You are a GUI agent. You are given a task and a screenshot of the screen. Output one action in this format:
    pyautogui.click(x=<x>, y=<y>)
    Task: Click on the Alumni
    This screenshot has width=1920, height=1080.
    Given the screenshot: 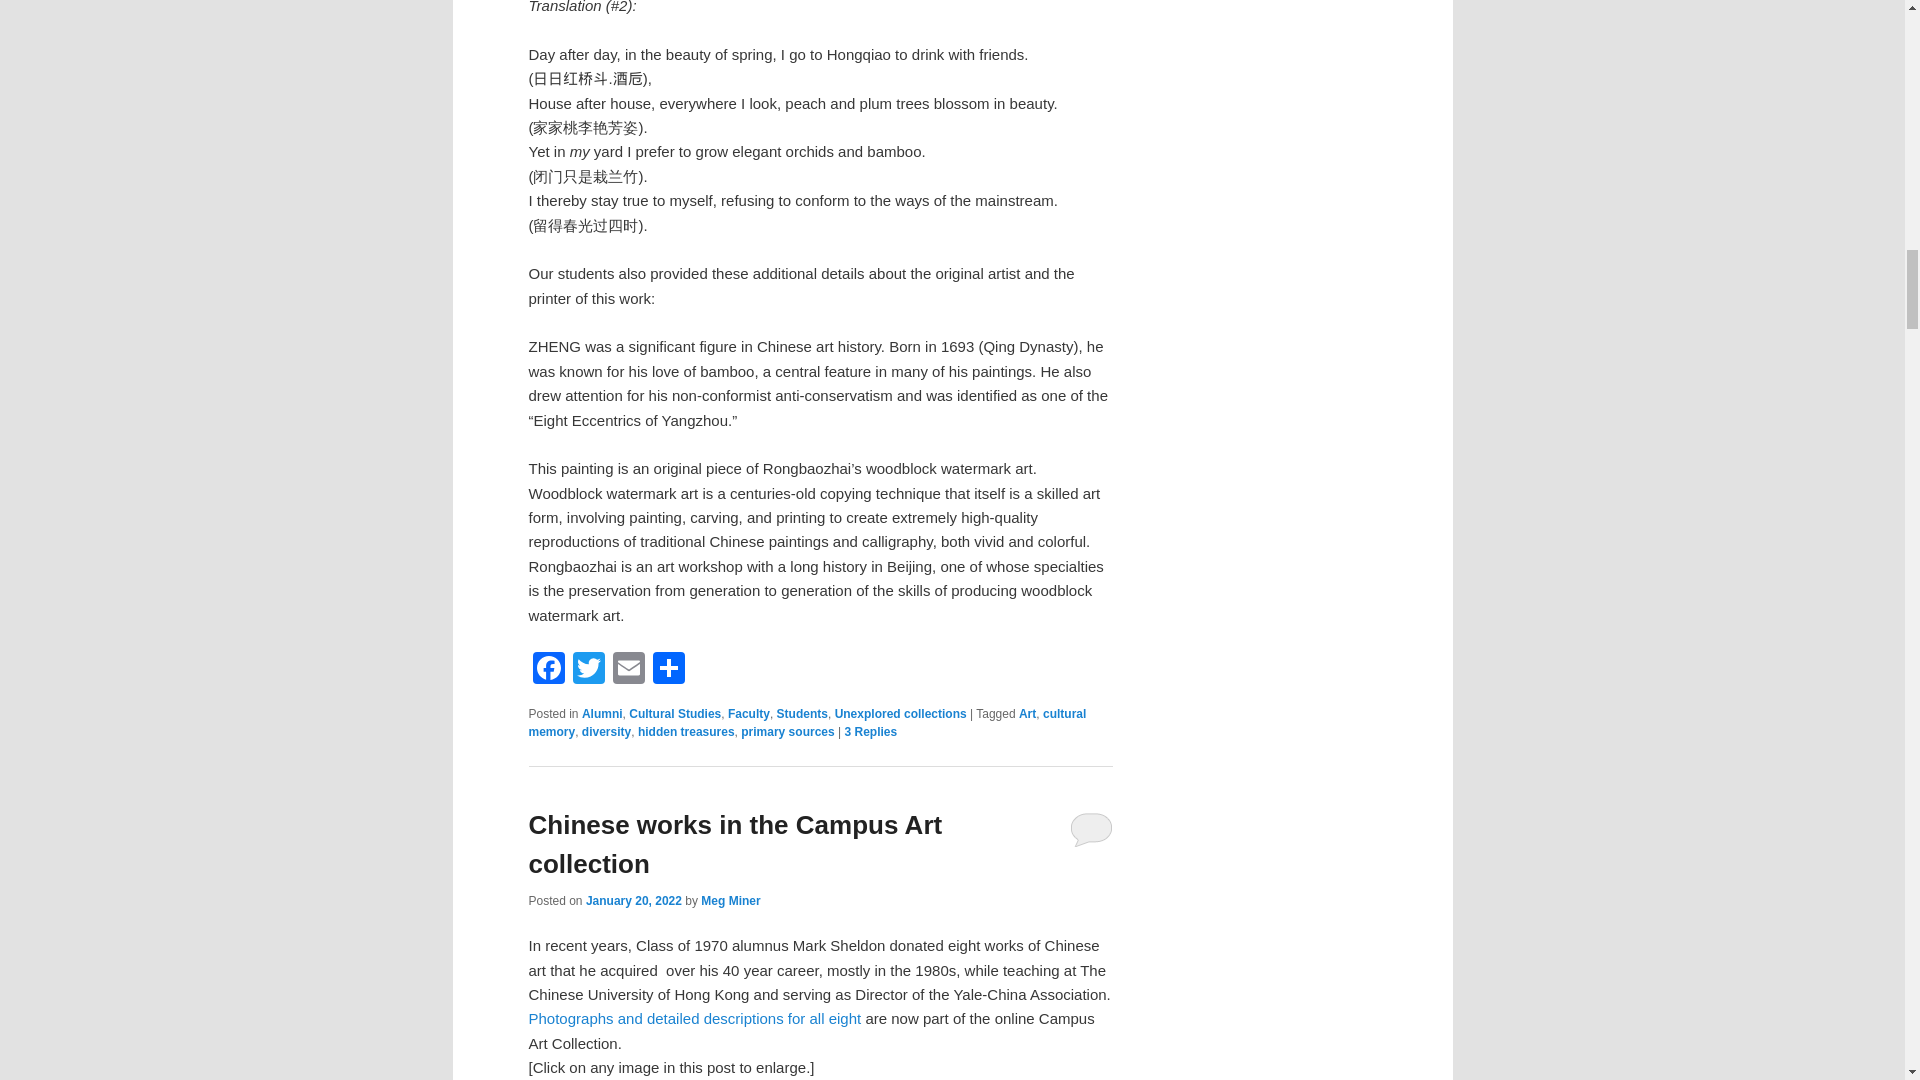 What is the action you would take?
    pyautogui.click(x=602, y=714)
    